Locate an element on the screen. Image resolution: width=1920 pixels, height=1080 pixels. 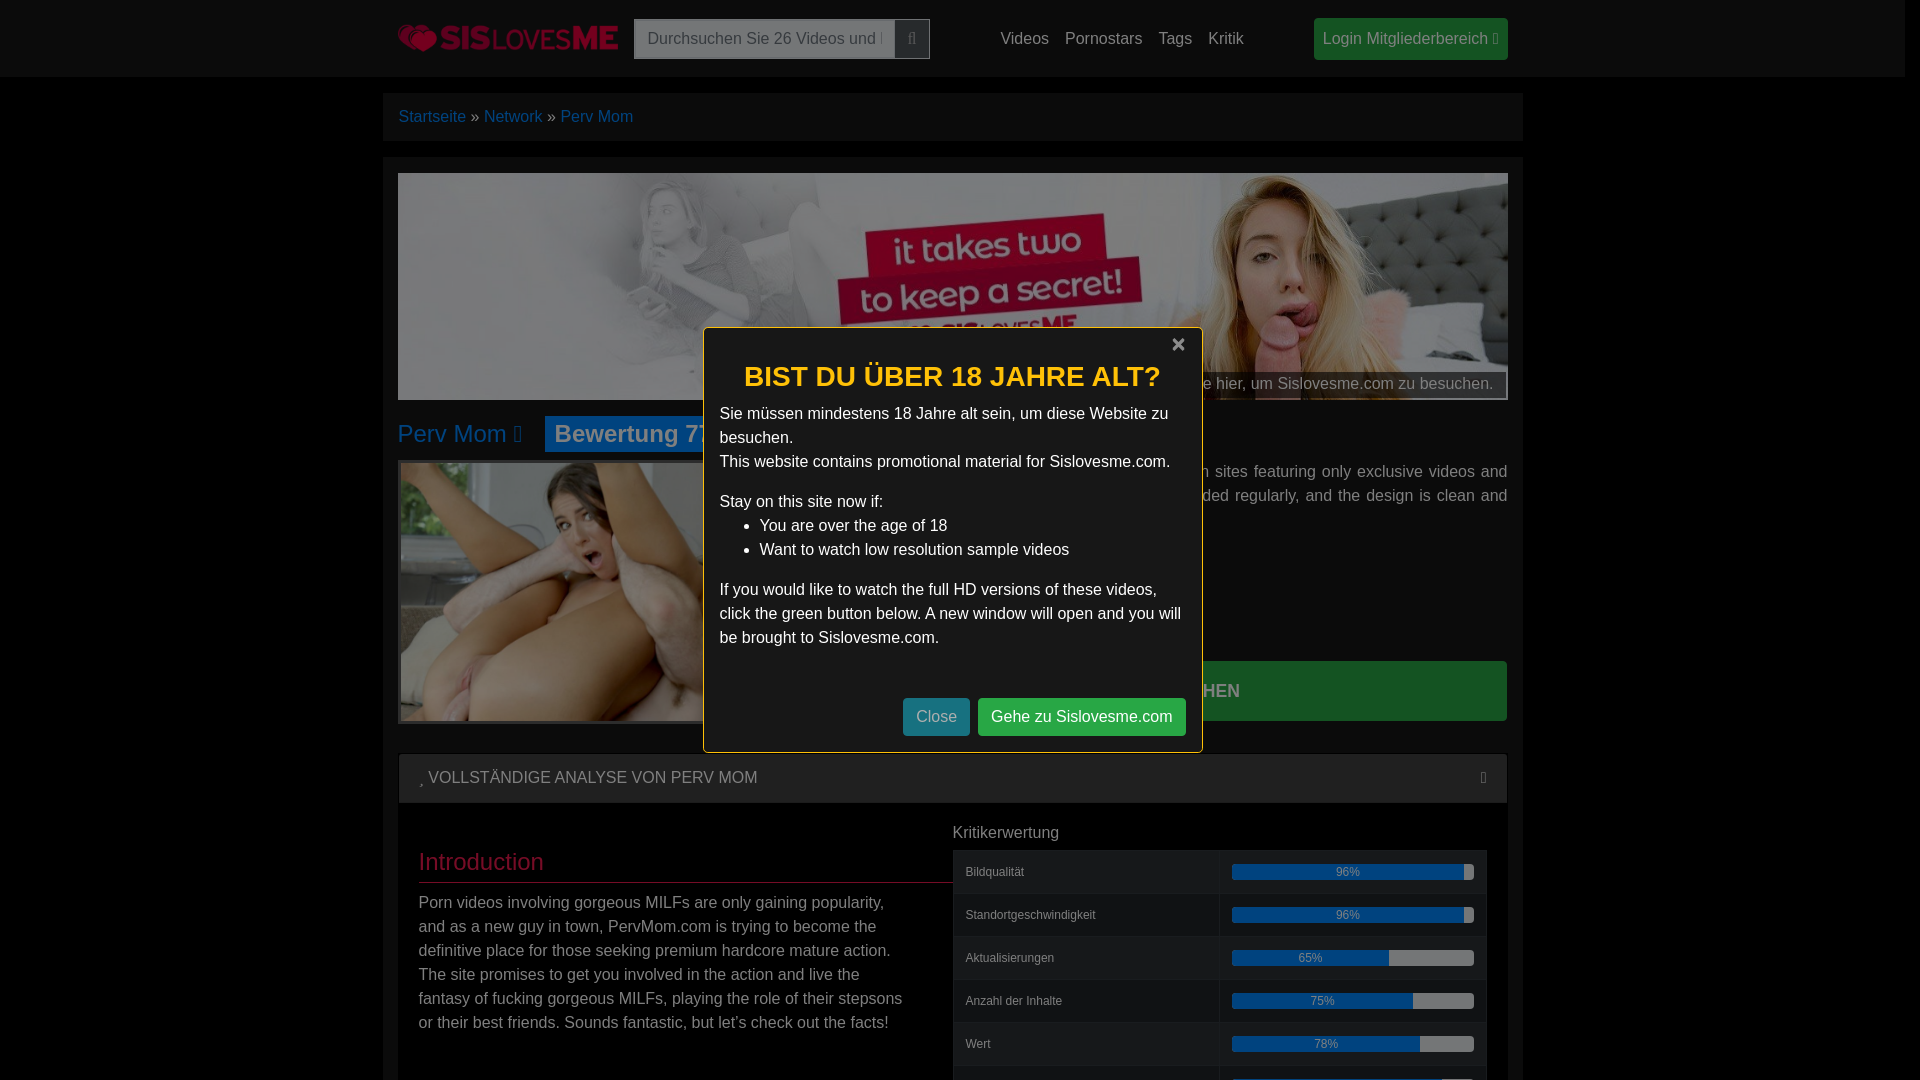
Kritik is located at coordinates (1226, 39).